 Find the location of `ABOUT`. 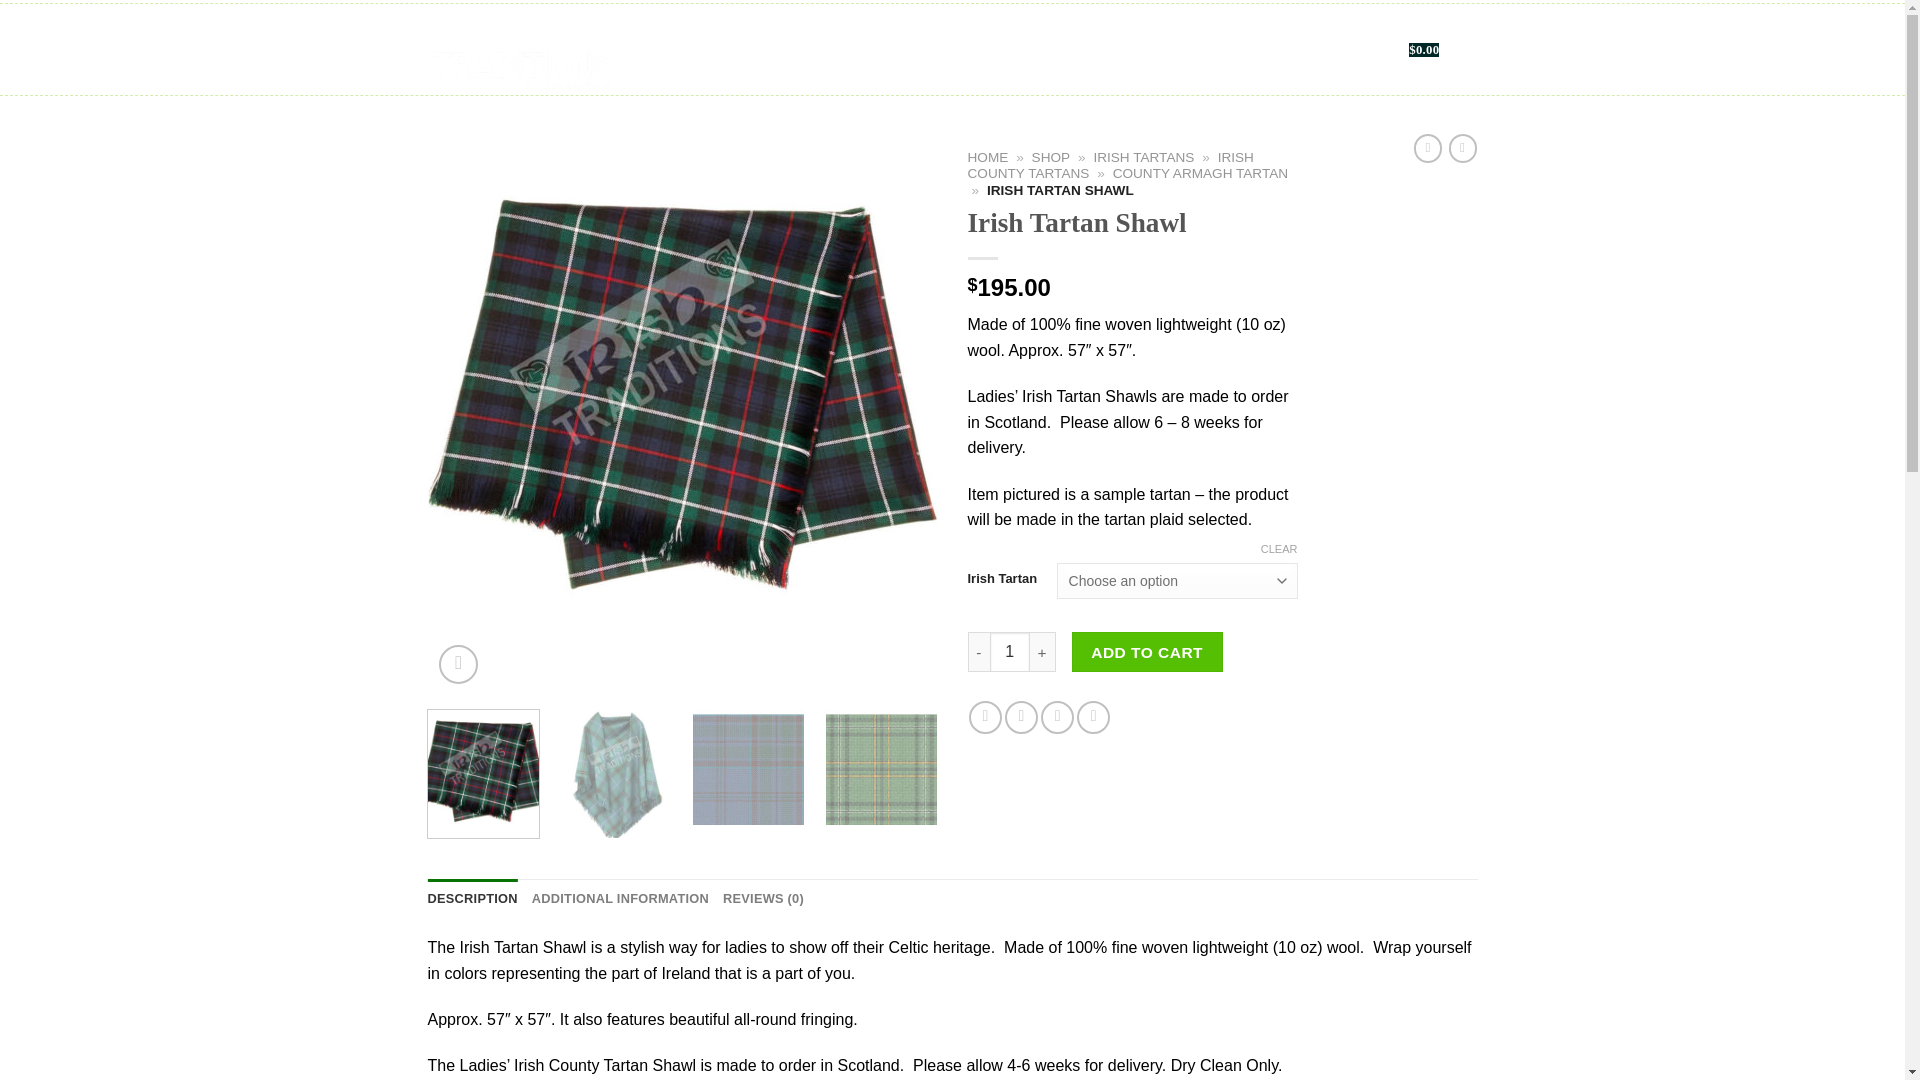

ABOUT is located at coordinates (761, 50).